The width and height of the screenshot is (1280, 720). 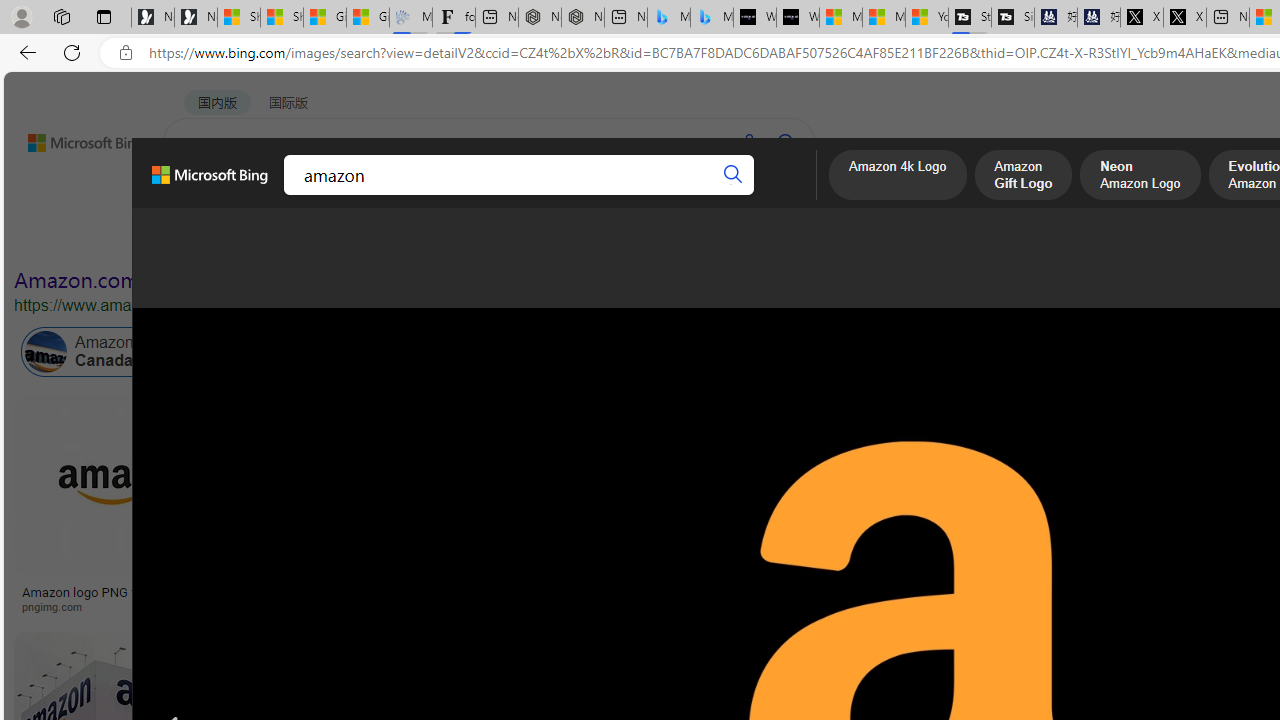 I want to click on pngimg.com, so click(x=58, y=606).